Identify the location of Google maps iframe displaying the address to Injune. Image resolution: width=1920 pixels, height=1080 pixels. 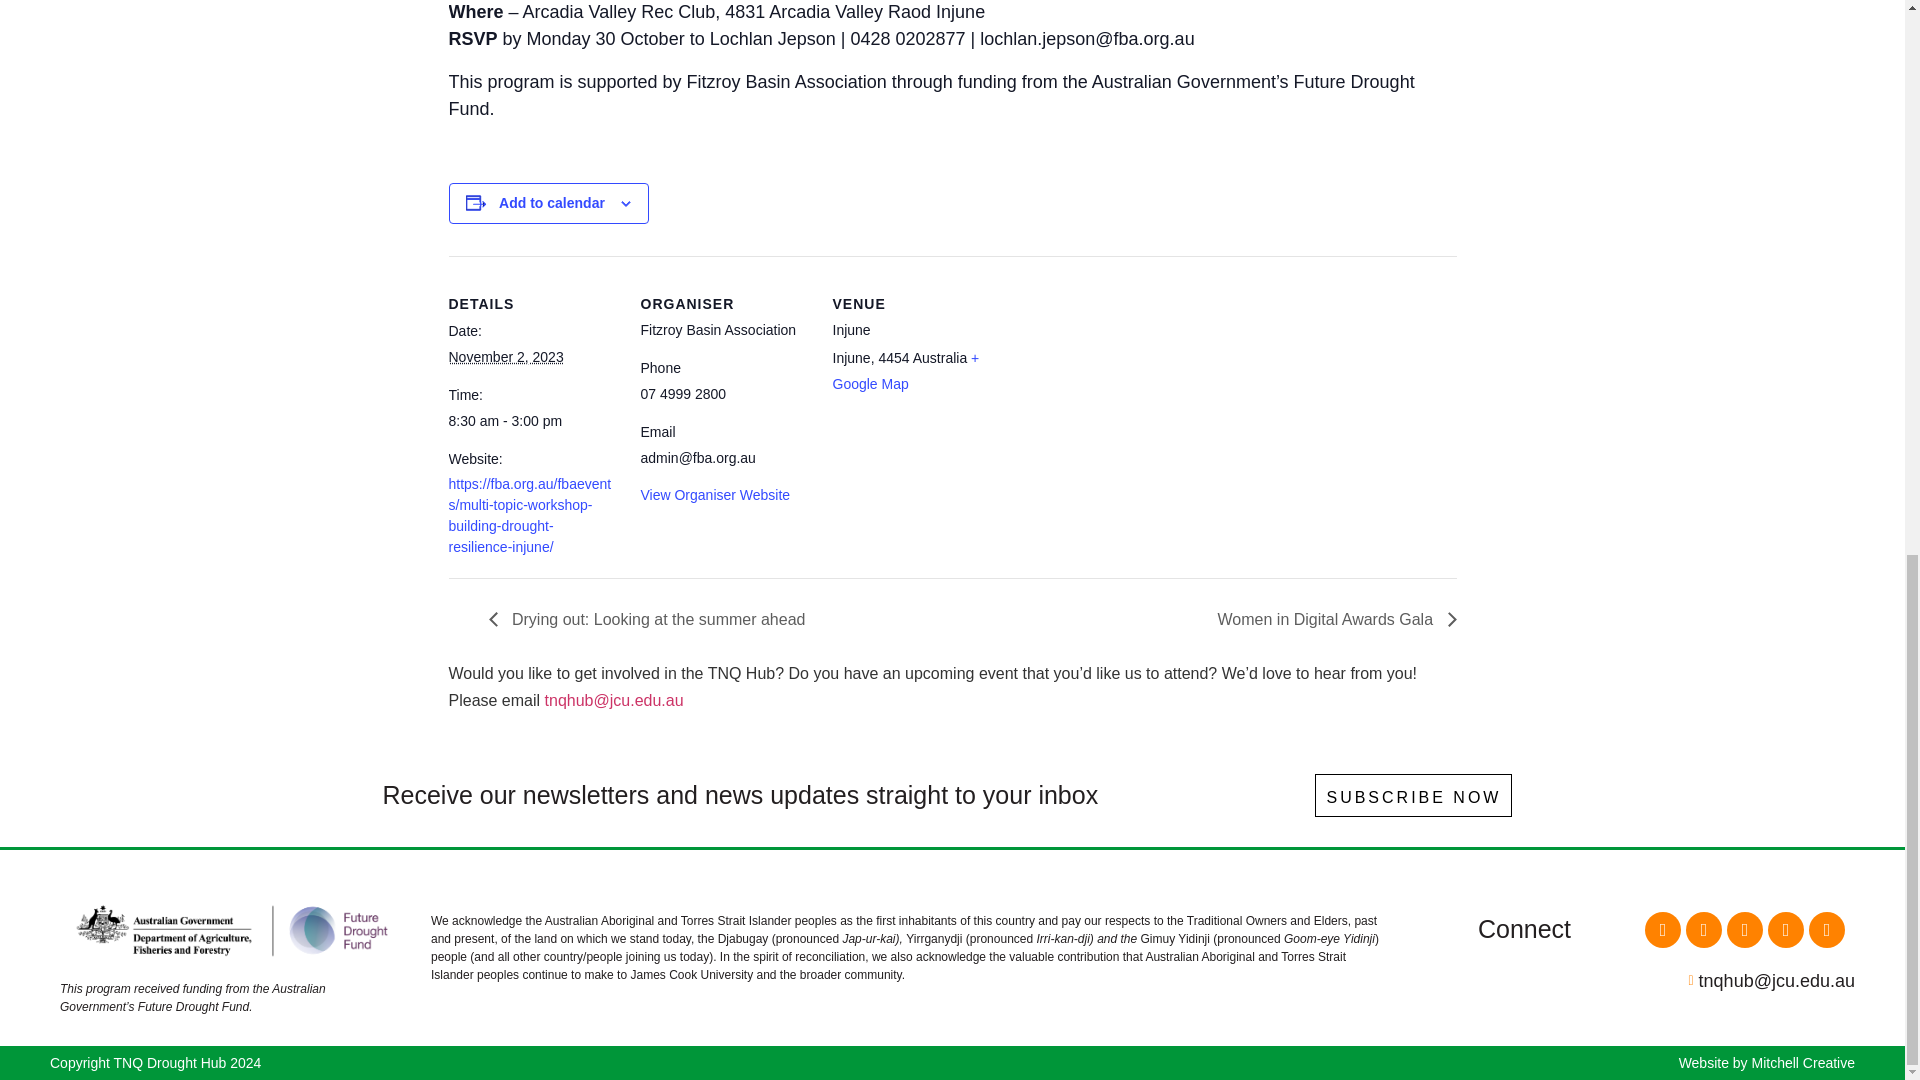
(1128, 393).